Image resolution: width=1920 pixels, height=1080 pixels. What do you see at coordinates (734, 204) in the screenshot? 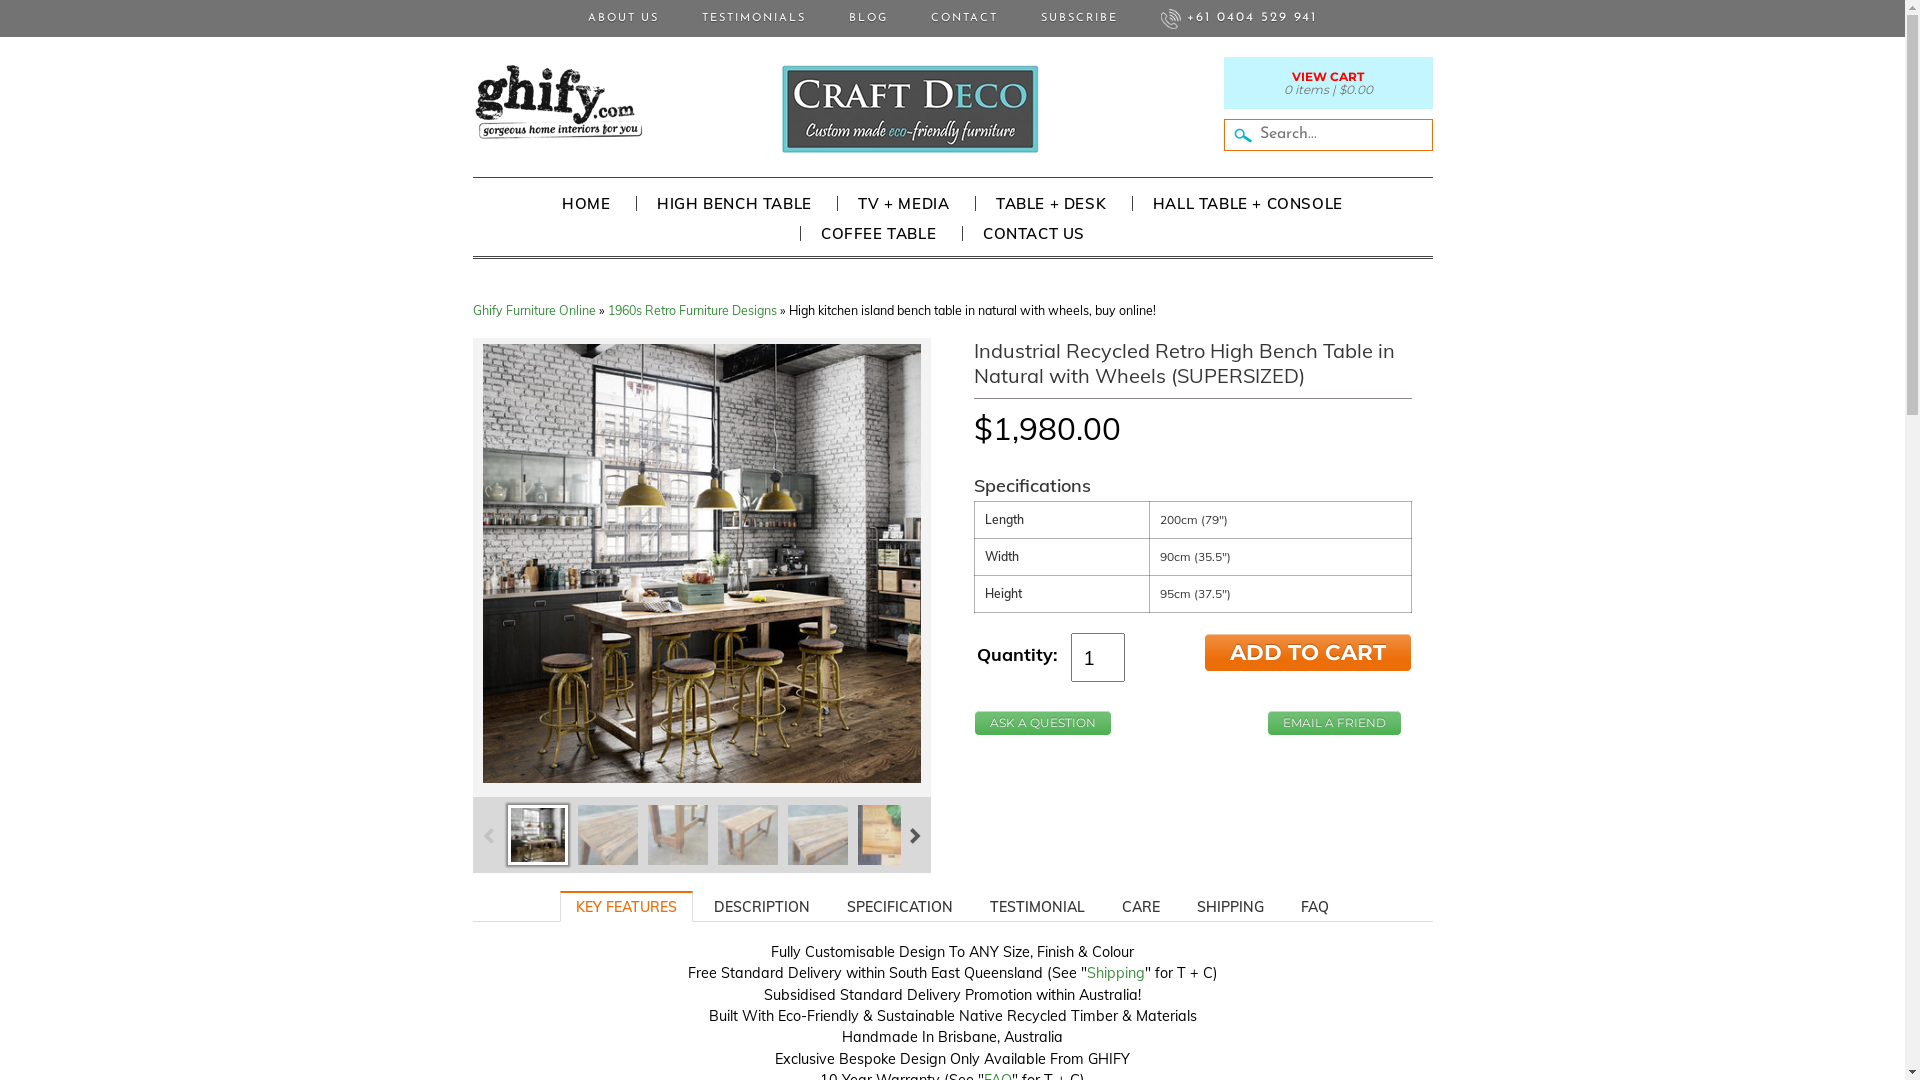
I see `HIGH BENCH TABLE` at bounding box center [734, 204].